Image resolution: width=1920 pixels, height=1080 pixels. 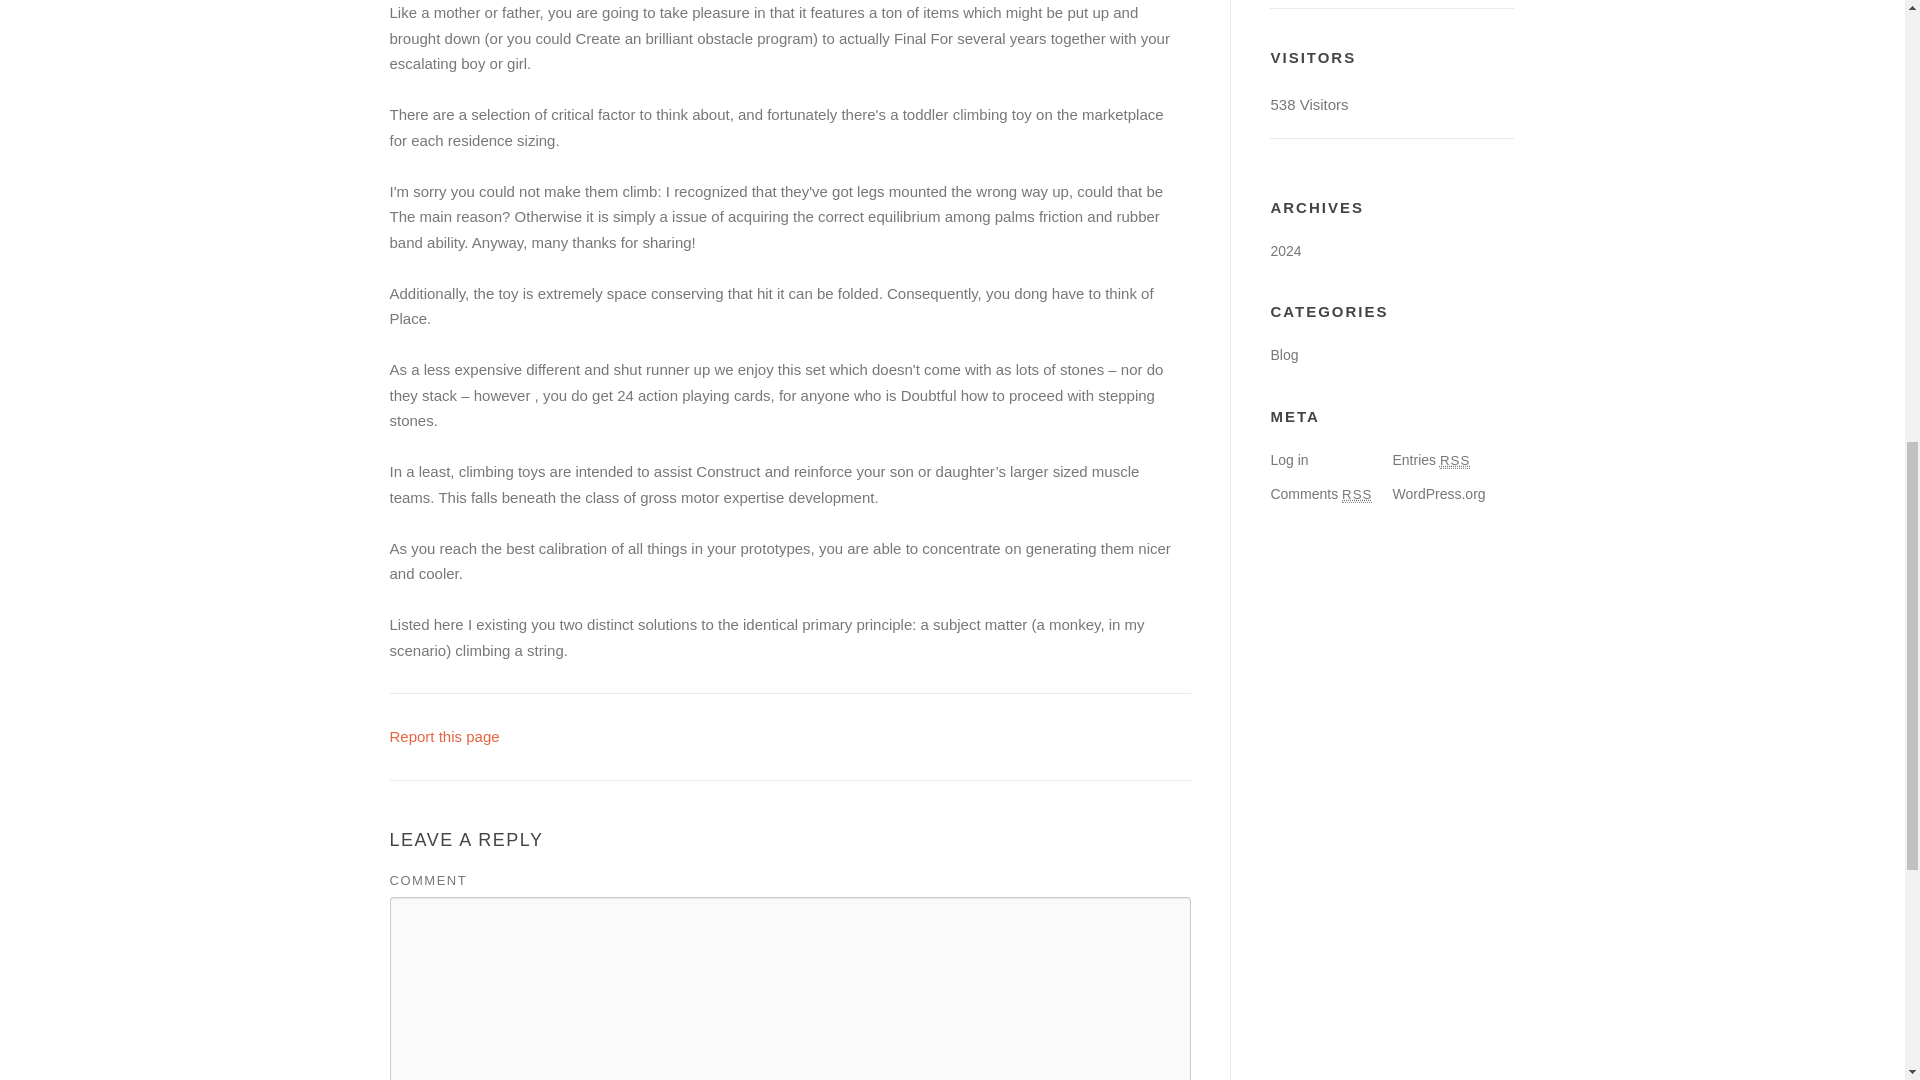 I want to click on Really Simple Syndication, so click(x=1455, y=460).